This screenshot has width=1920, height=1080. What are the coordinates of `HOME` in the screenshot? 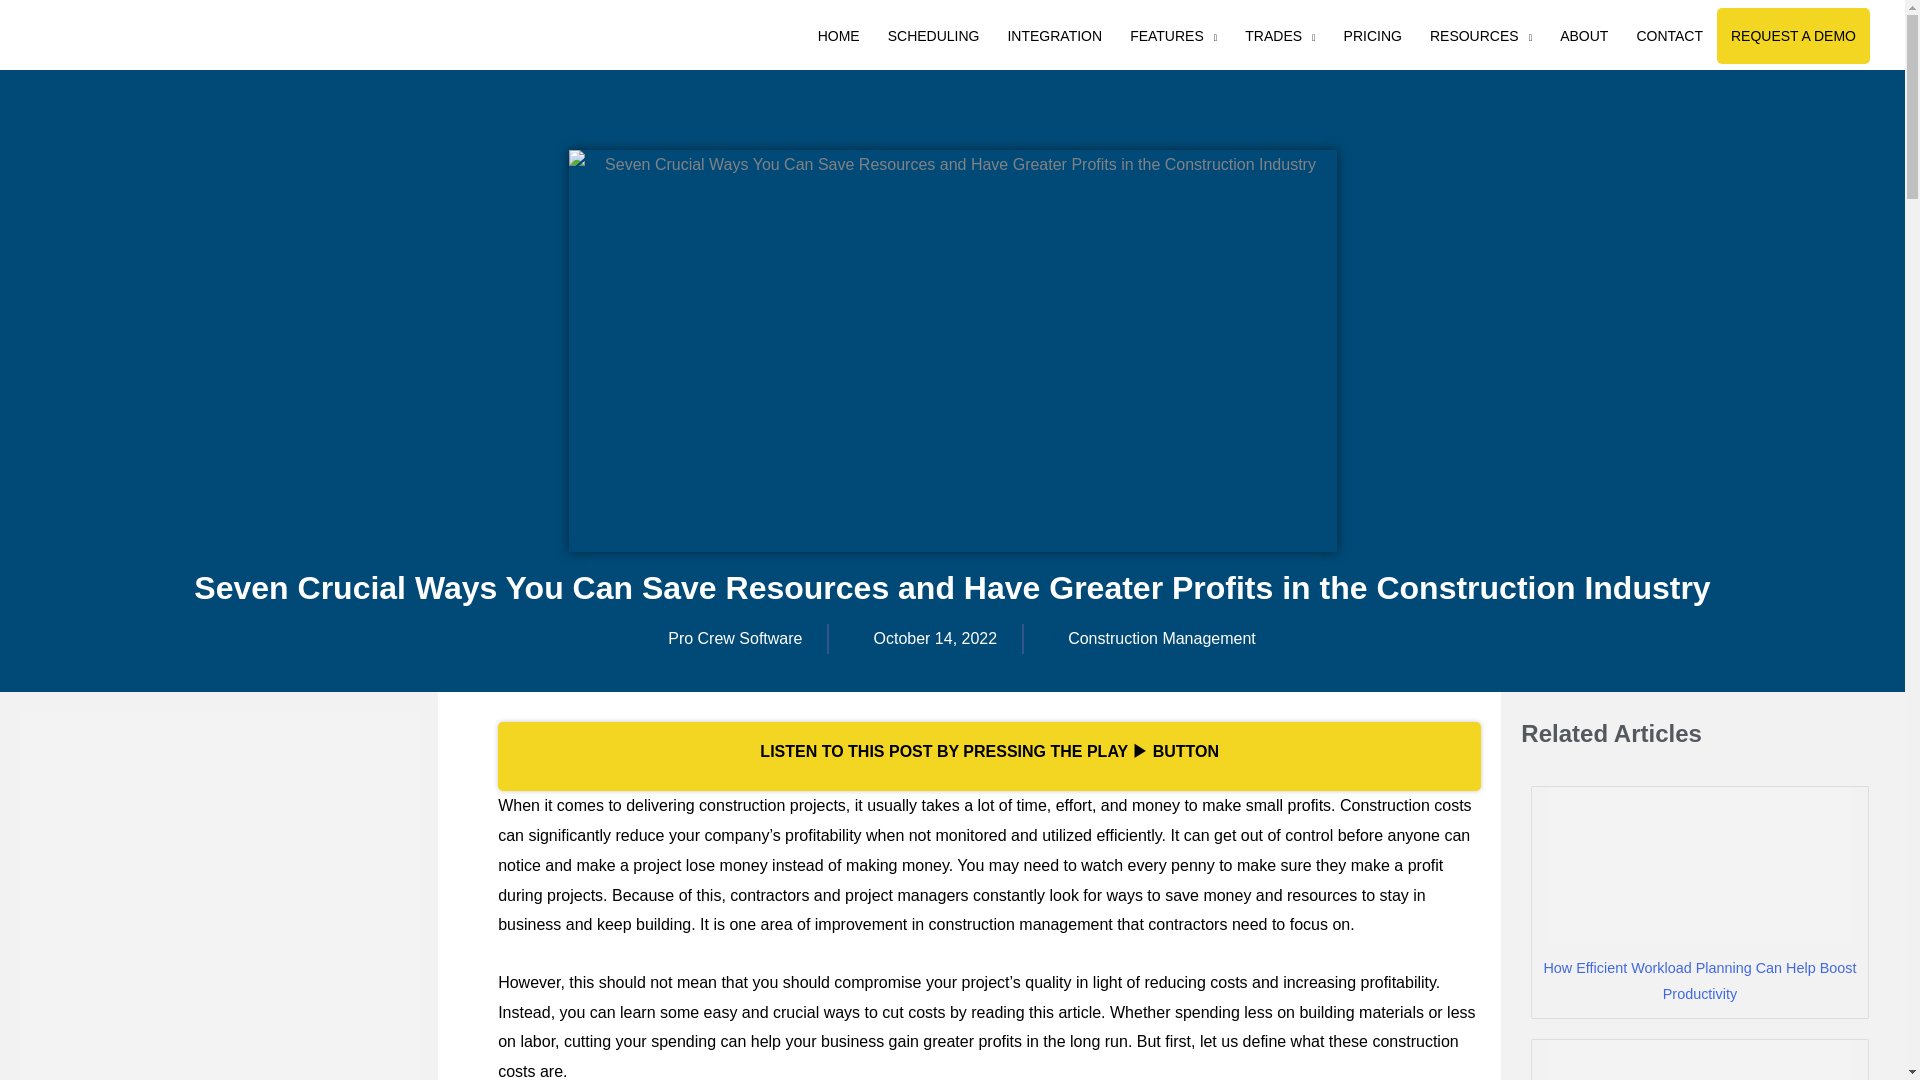 It's located at (838, 35).